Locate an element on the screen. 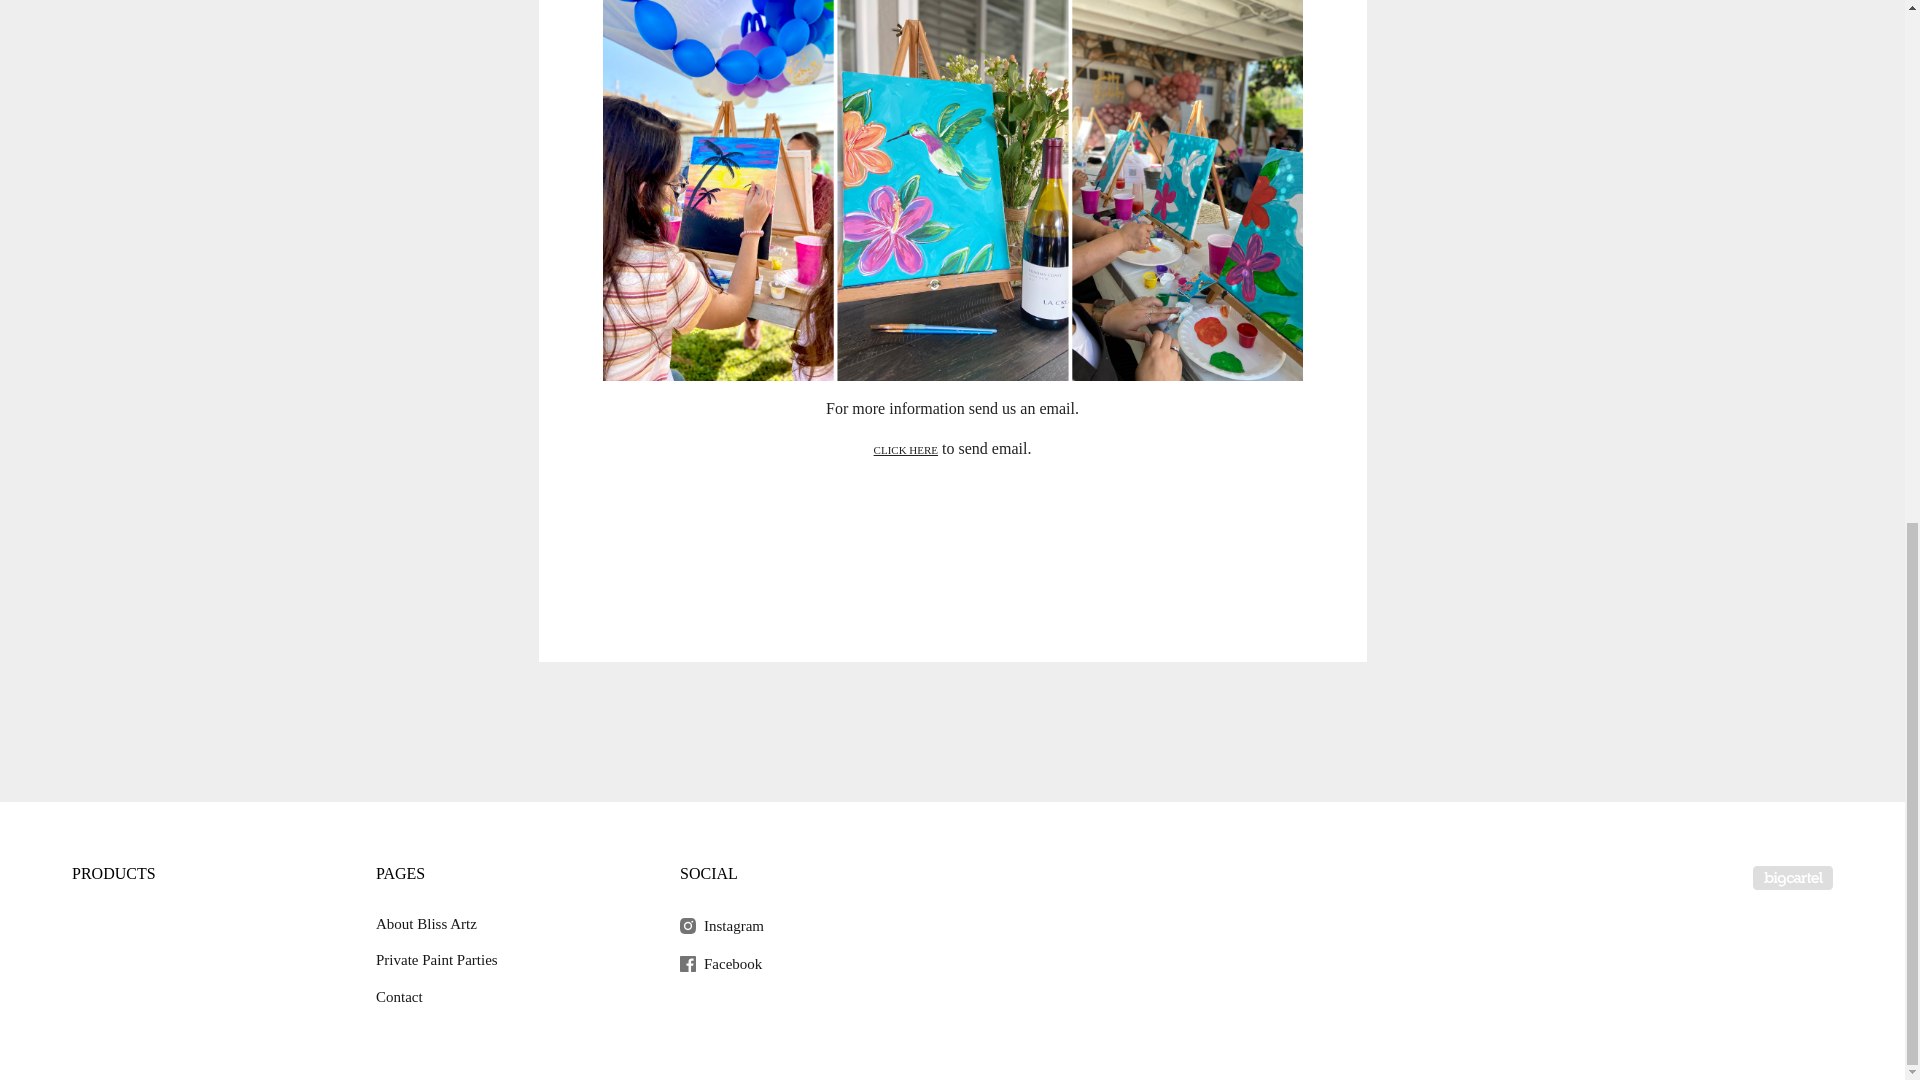 The image size is (1920, 1080). View Private Paint Parties is located at coordinates (502, 960).